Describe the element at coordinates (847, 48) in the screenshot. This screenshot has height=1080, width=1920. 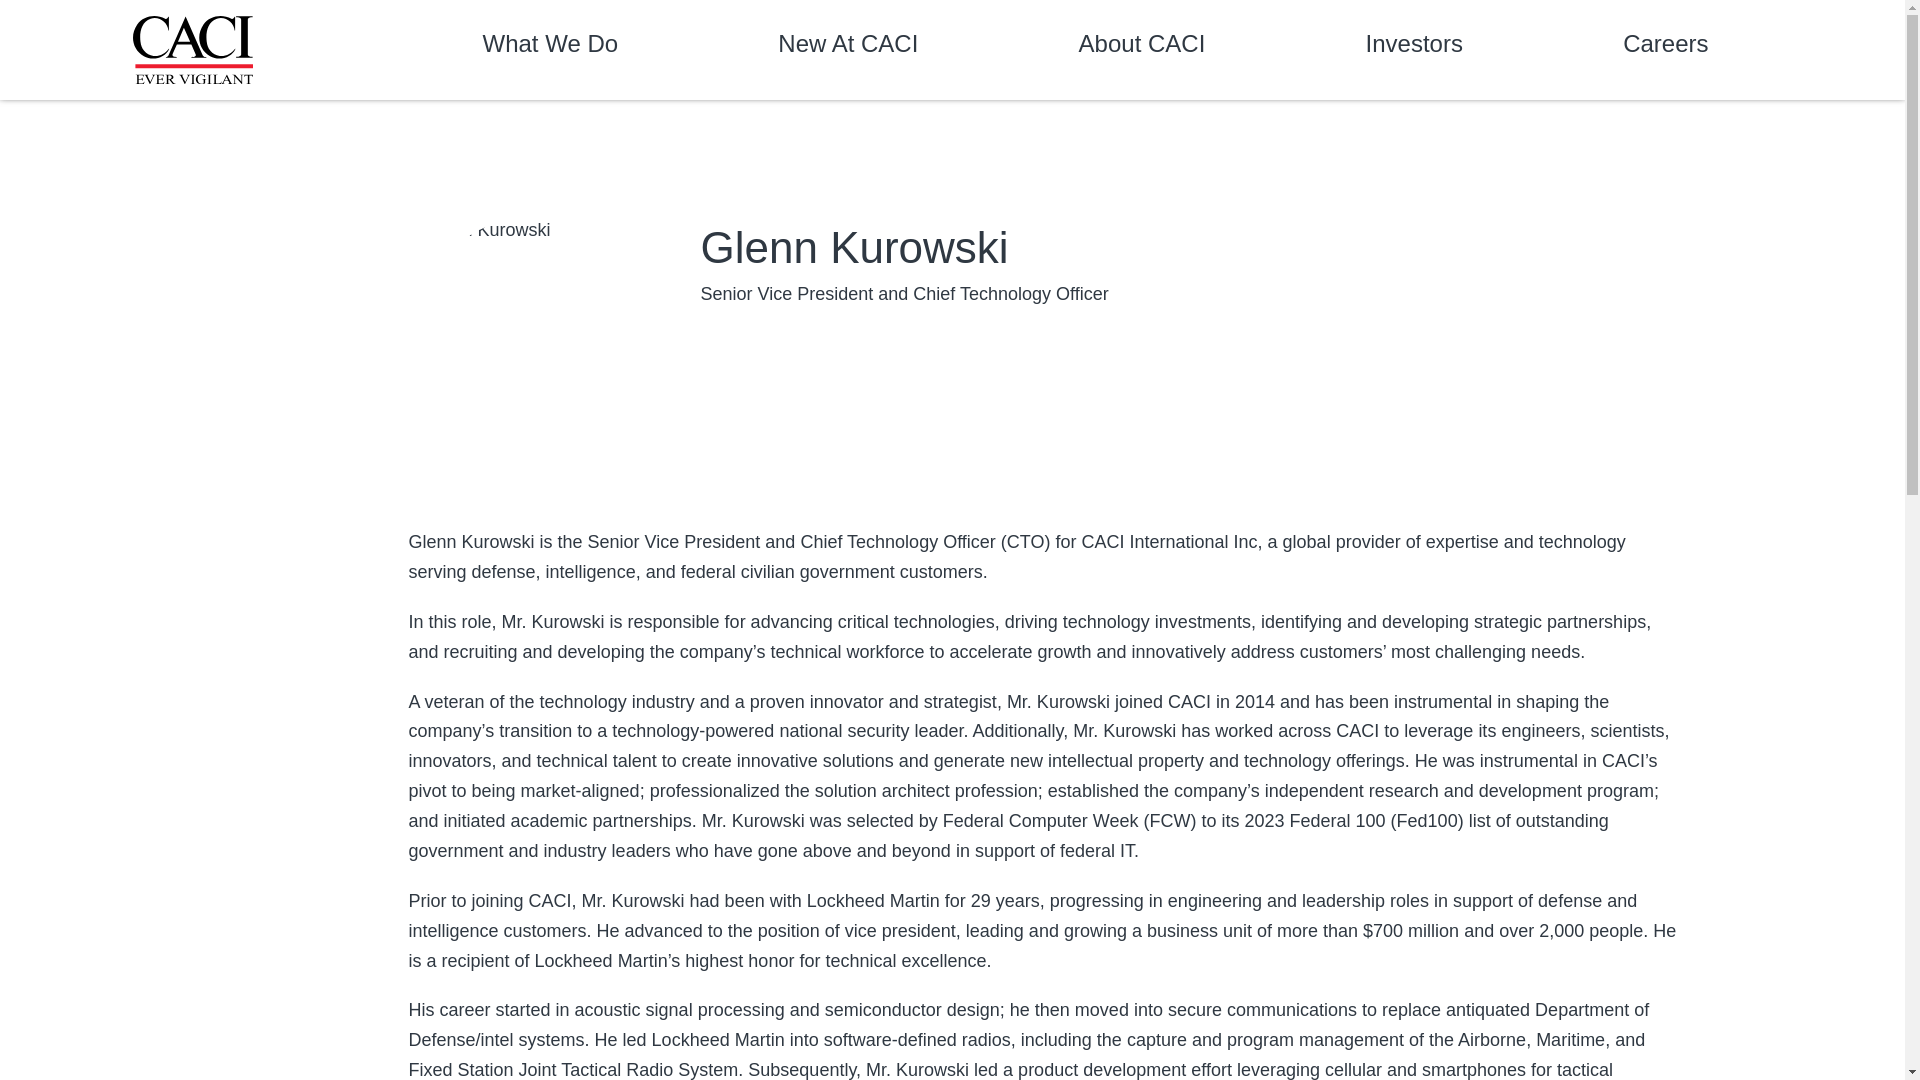
I see `New At CACI` at that location.